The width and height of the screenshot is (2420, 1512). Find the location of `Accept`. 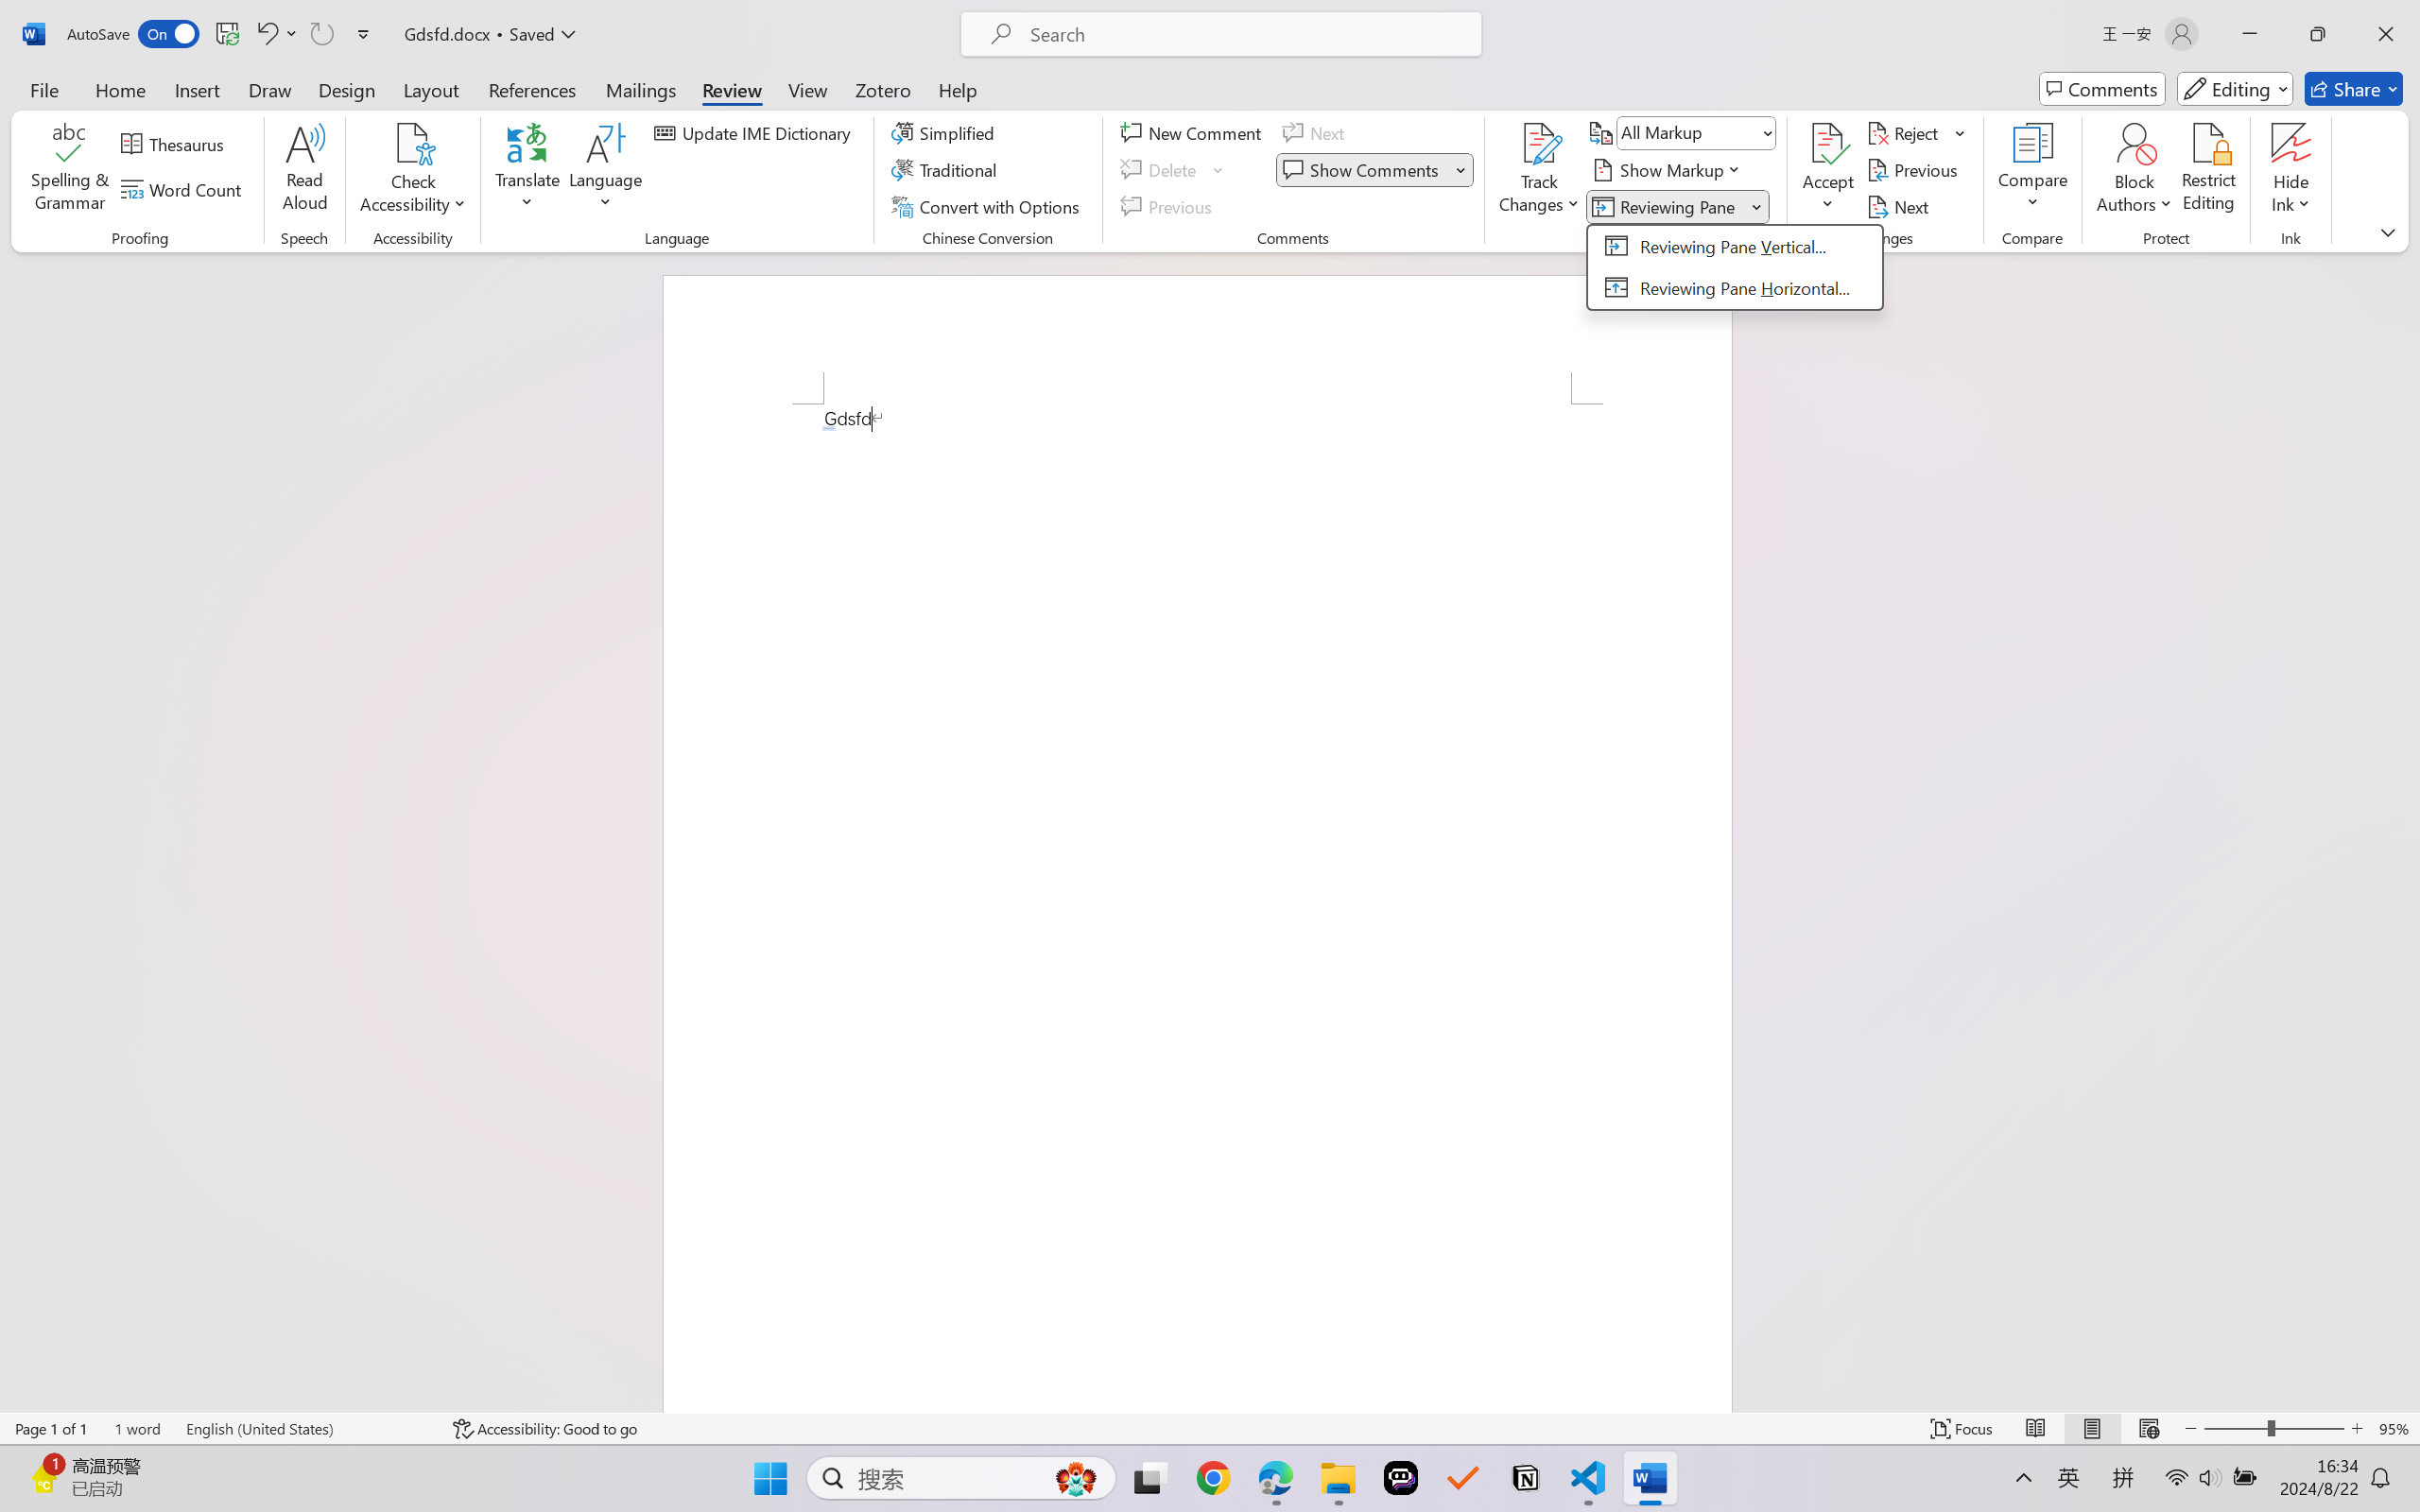

Accept is located at coordinates (1828, 170).